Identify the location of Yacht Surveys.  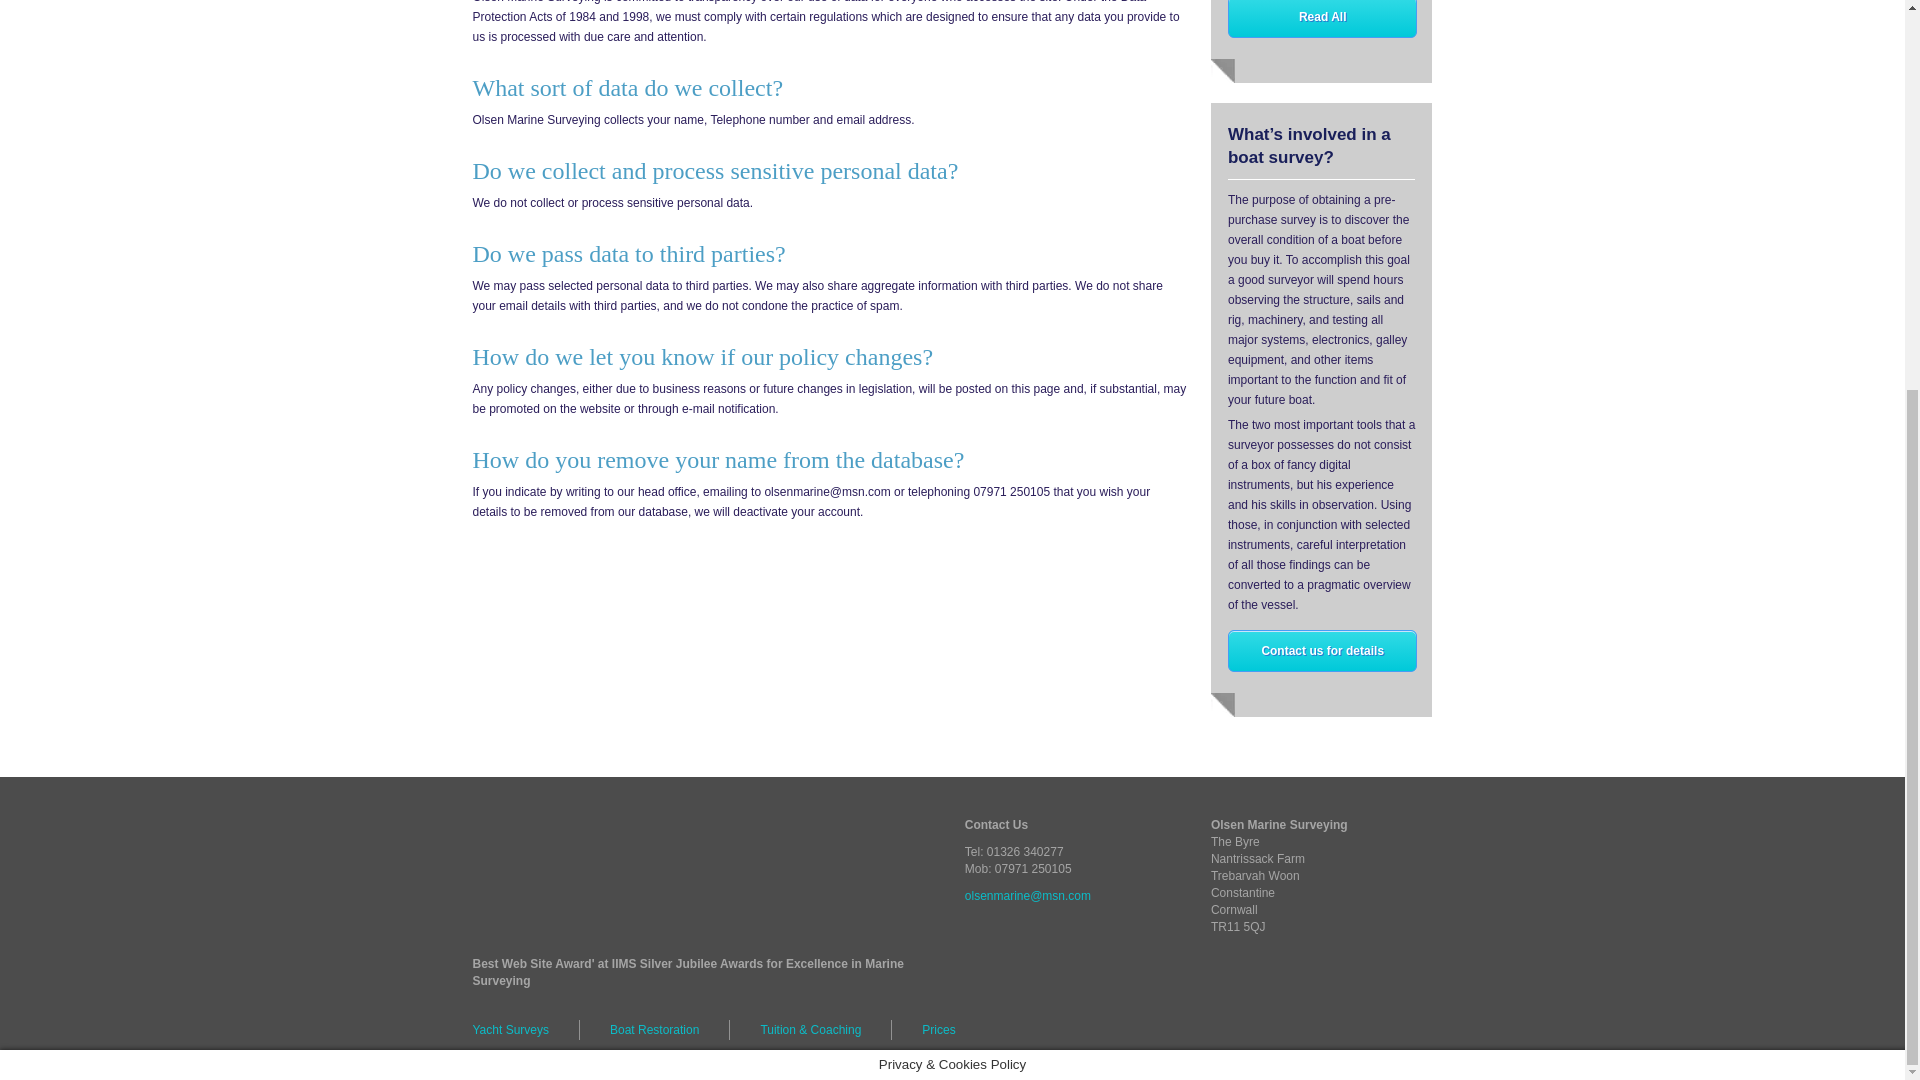
(526, 1030).